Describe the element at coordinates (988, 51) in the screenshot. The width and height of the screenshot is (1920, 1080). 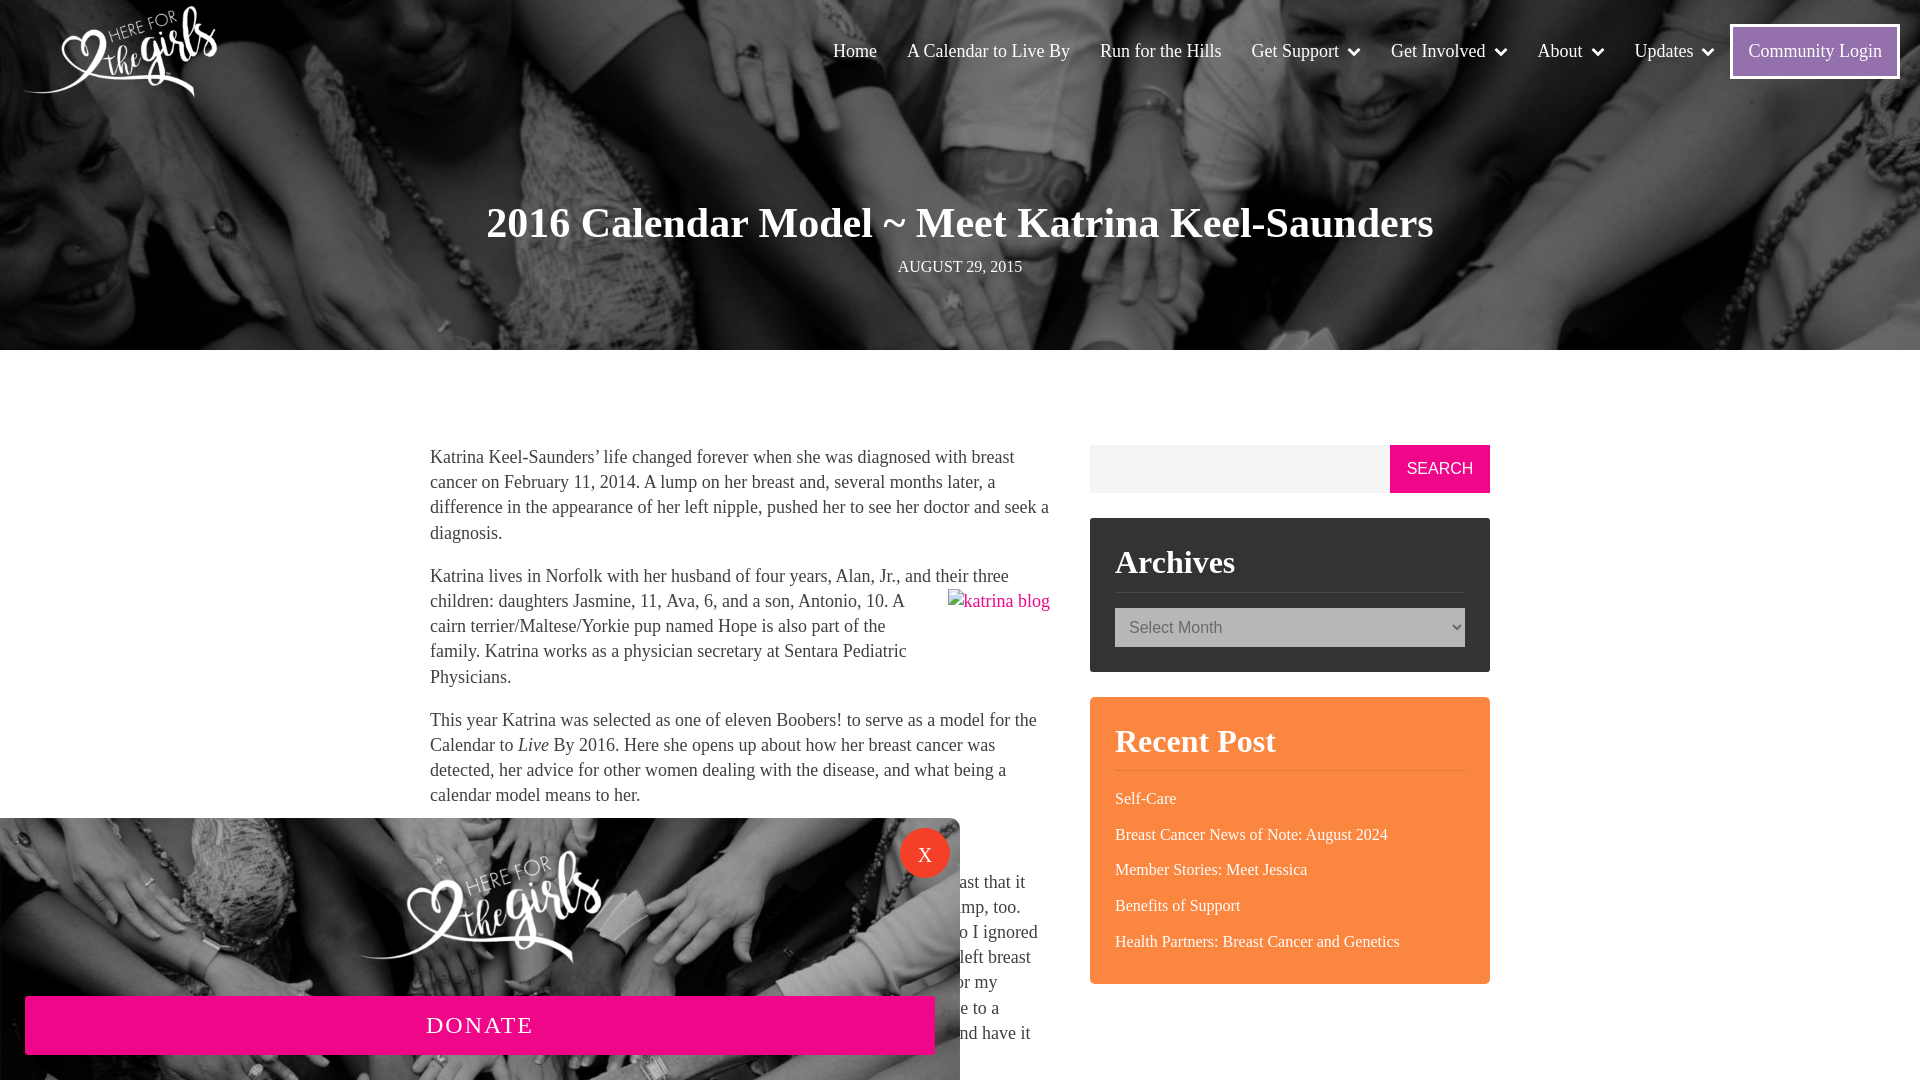
I see `A Calendar to Live By` at that location.